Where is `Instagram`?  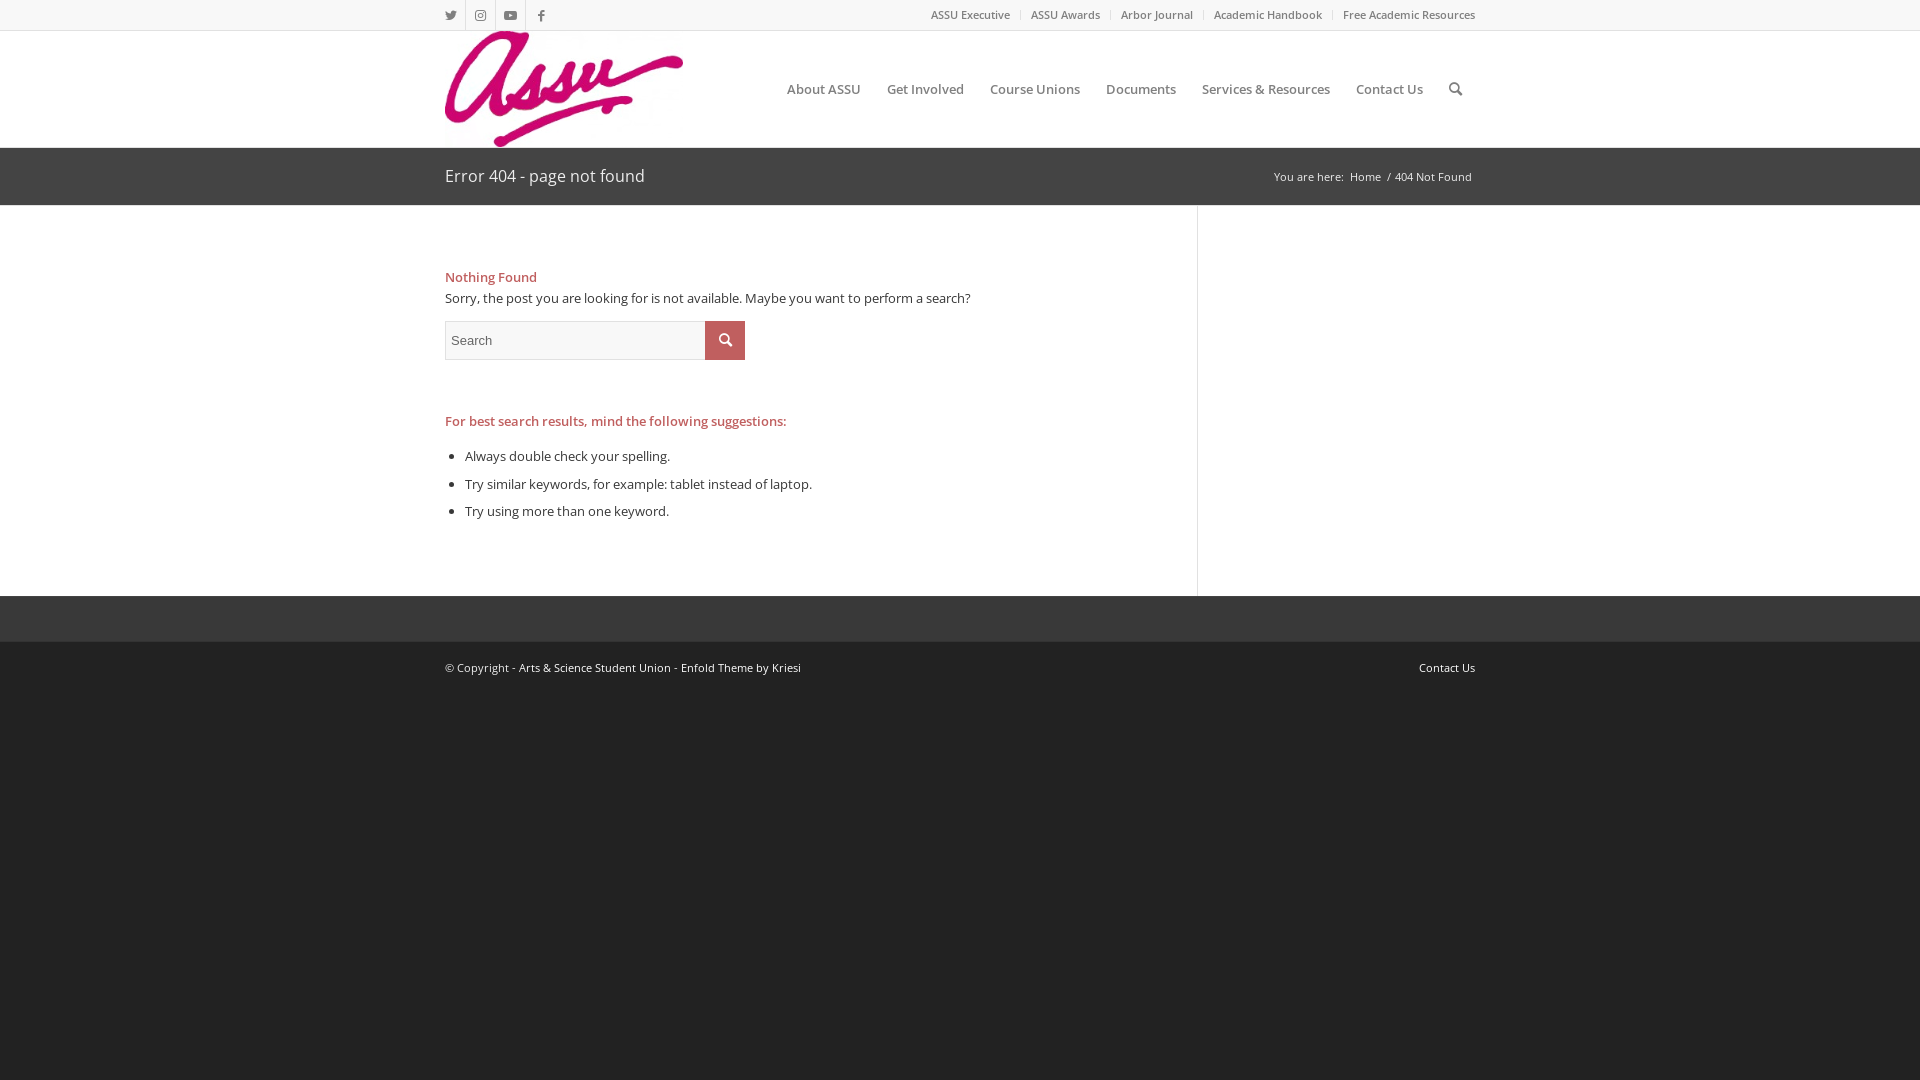 Instagram is located at coordinates (480, 15).